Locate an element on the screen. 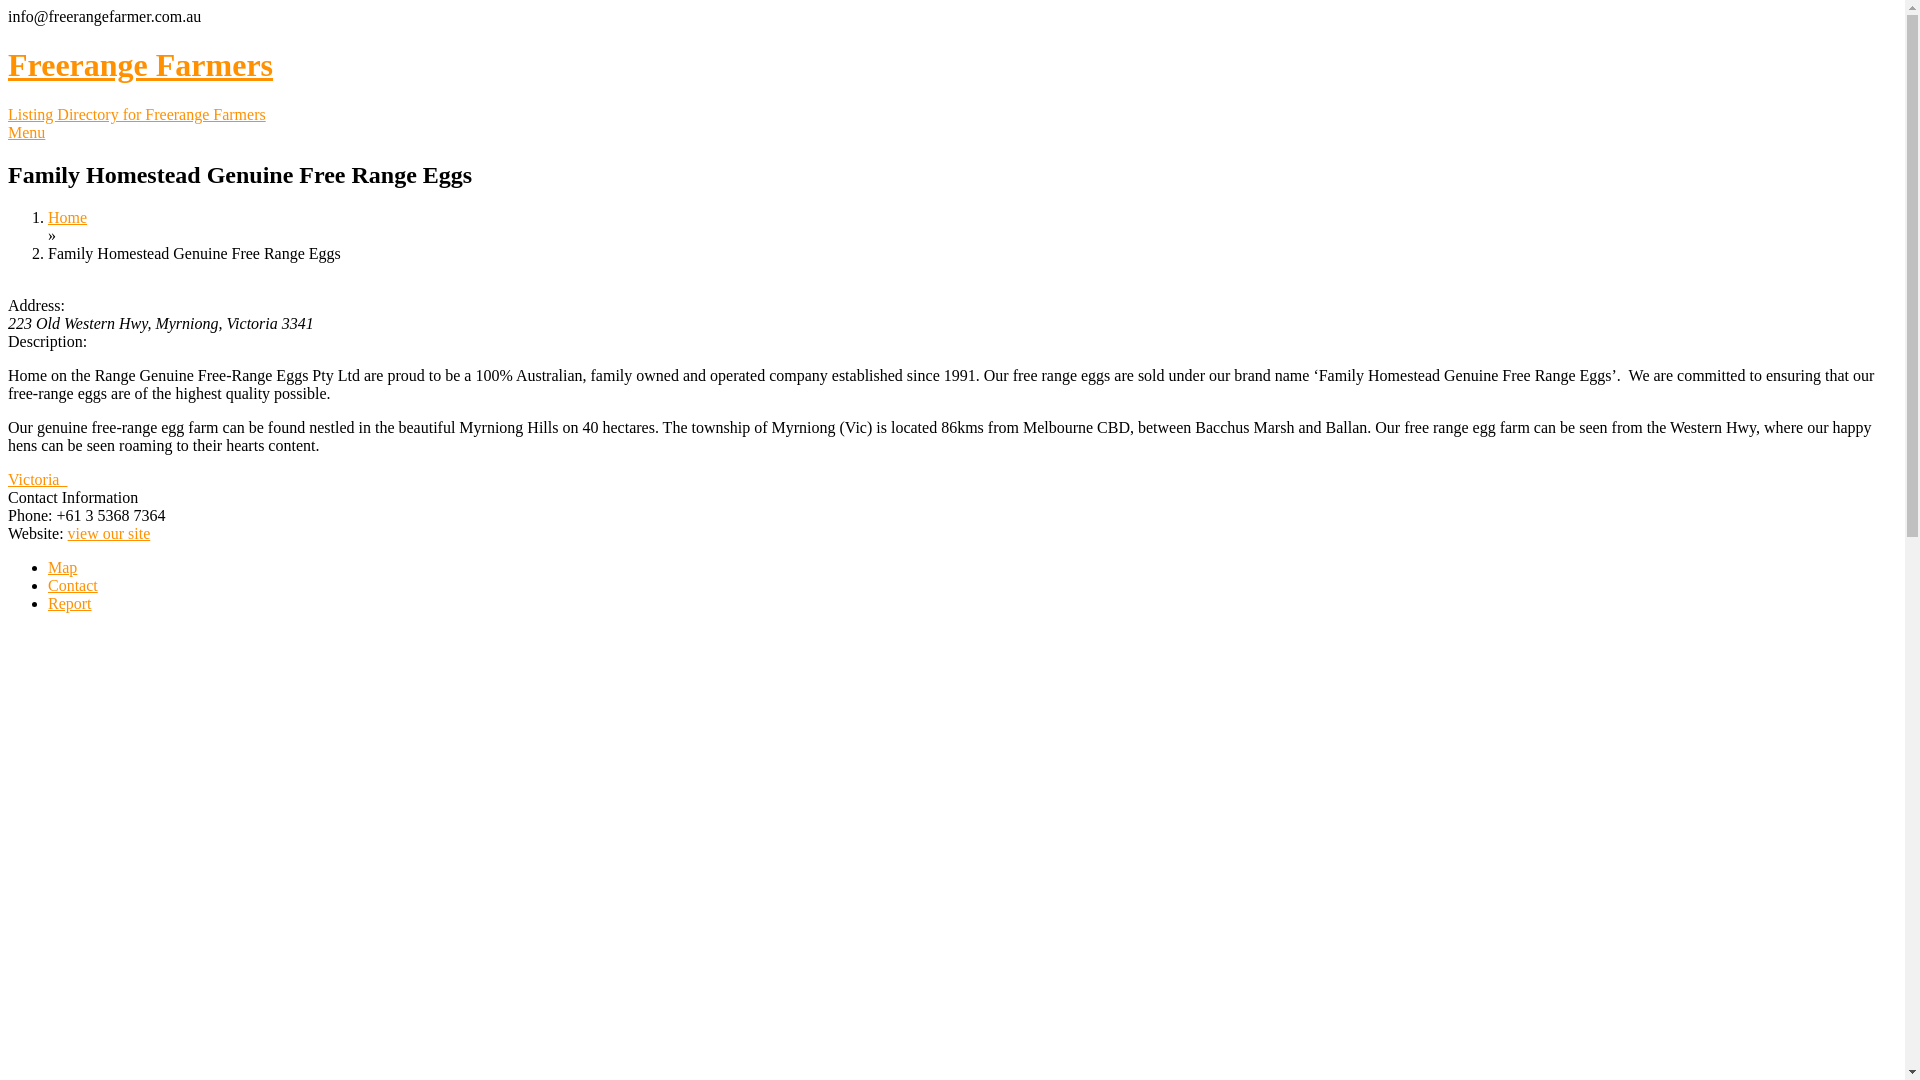 The image size is (1920, 1080). Freerange Farmers
Listing Directory for Freerange Farmers is located at coordinates (952, 84).